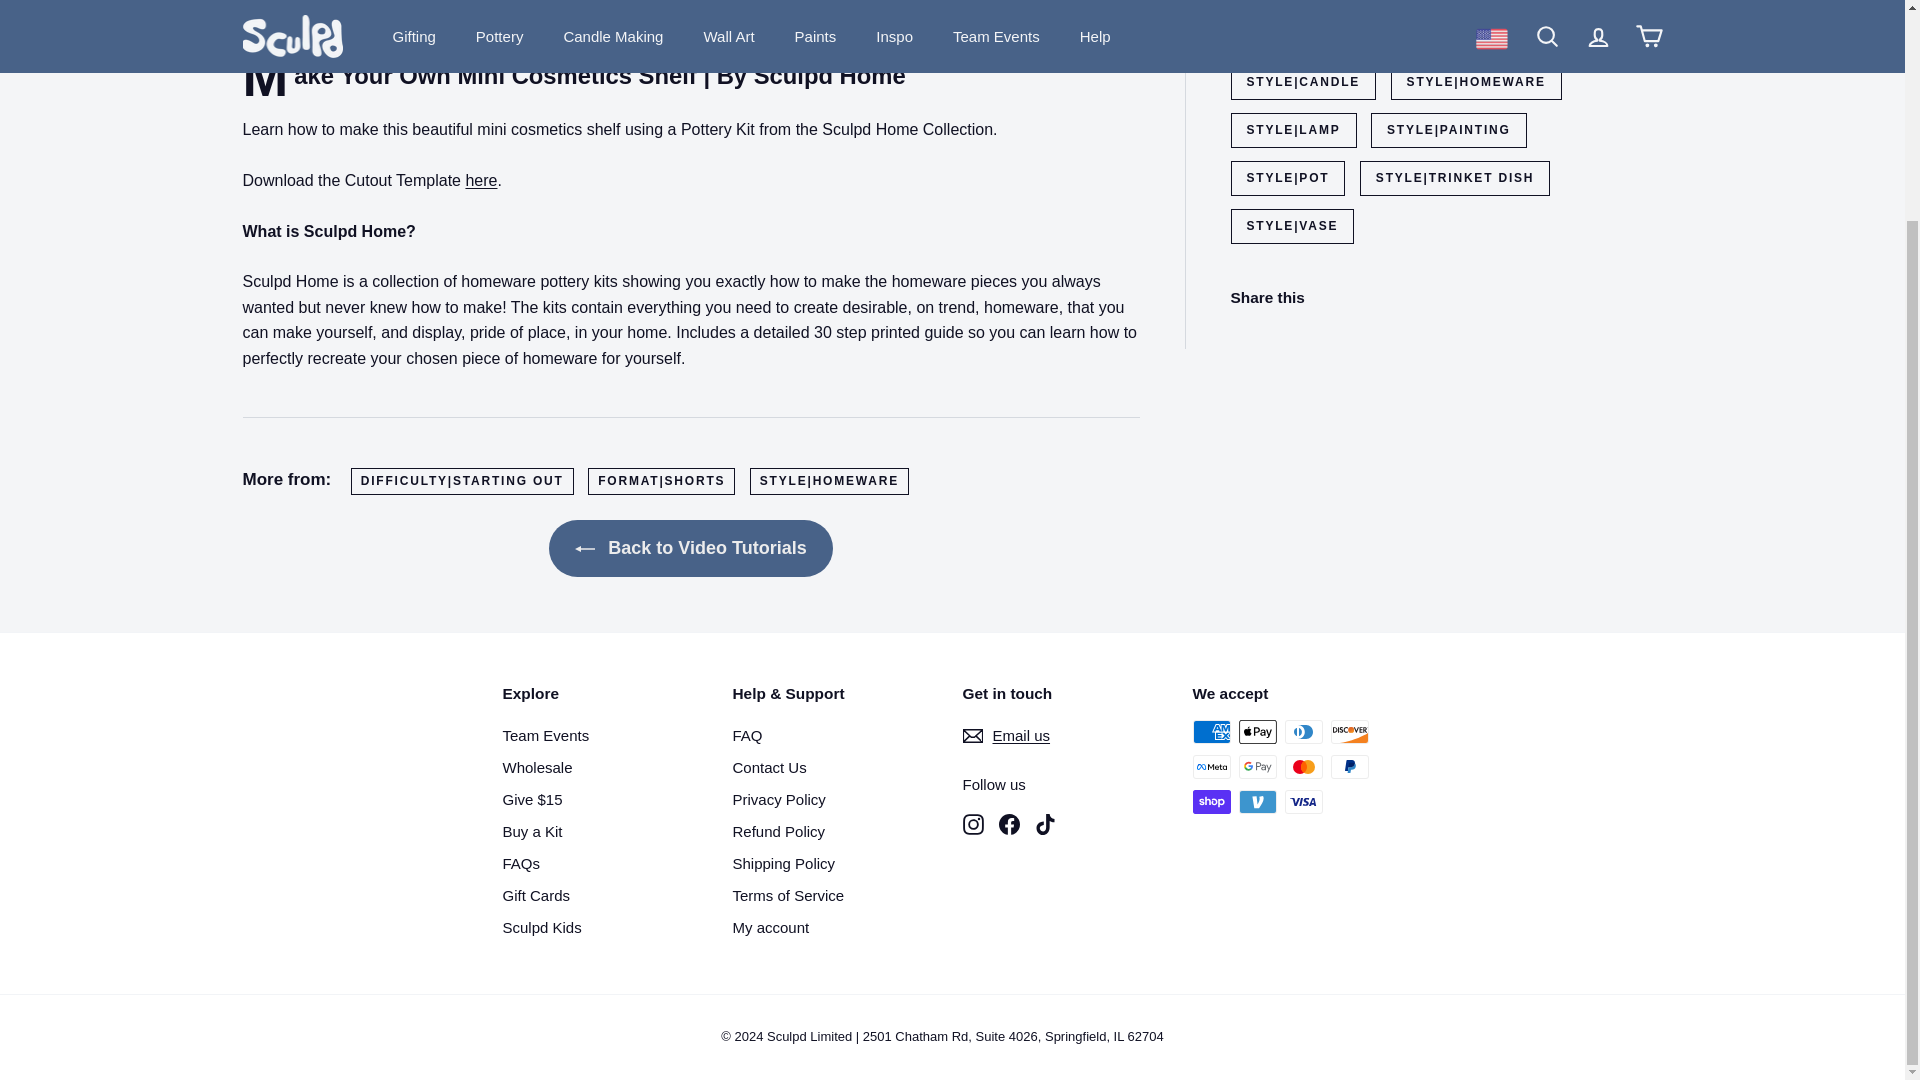  What do you see at coordinates (1211, 766) in the screenshot?
I see `Meta Pay` at bounding box center [1211, 766].